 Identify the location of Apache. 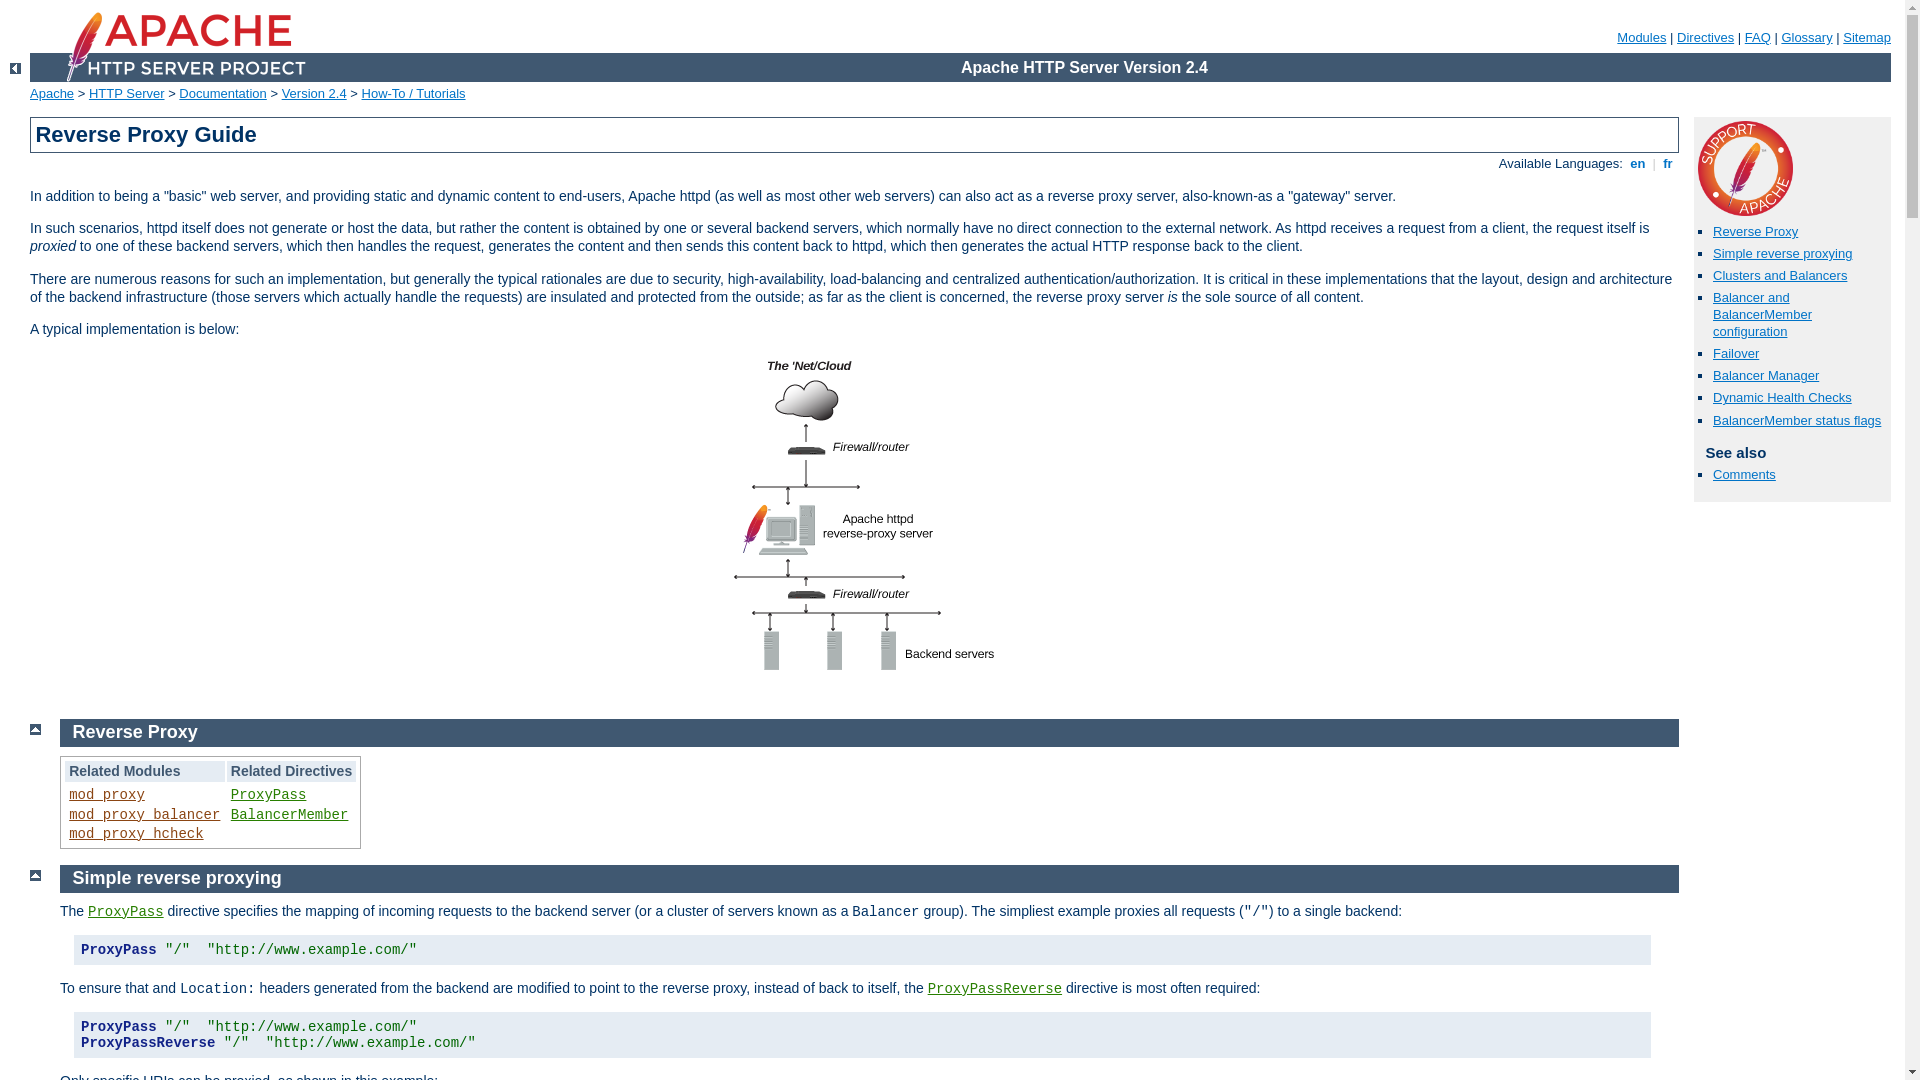
(52, 94).